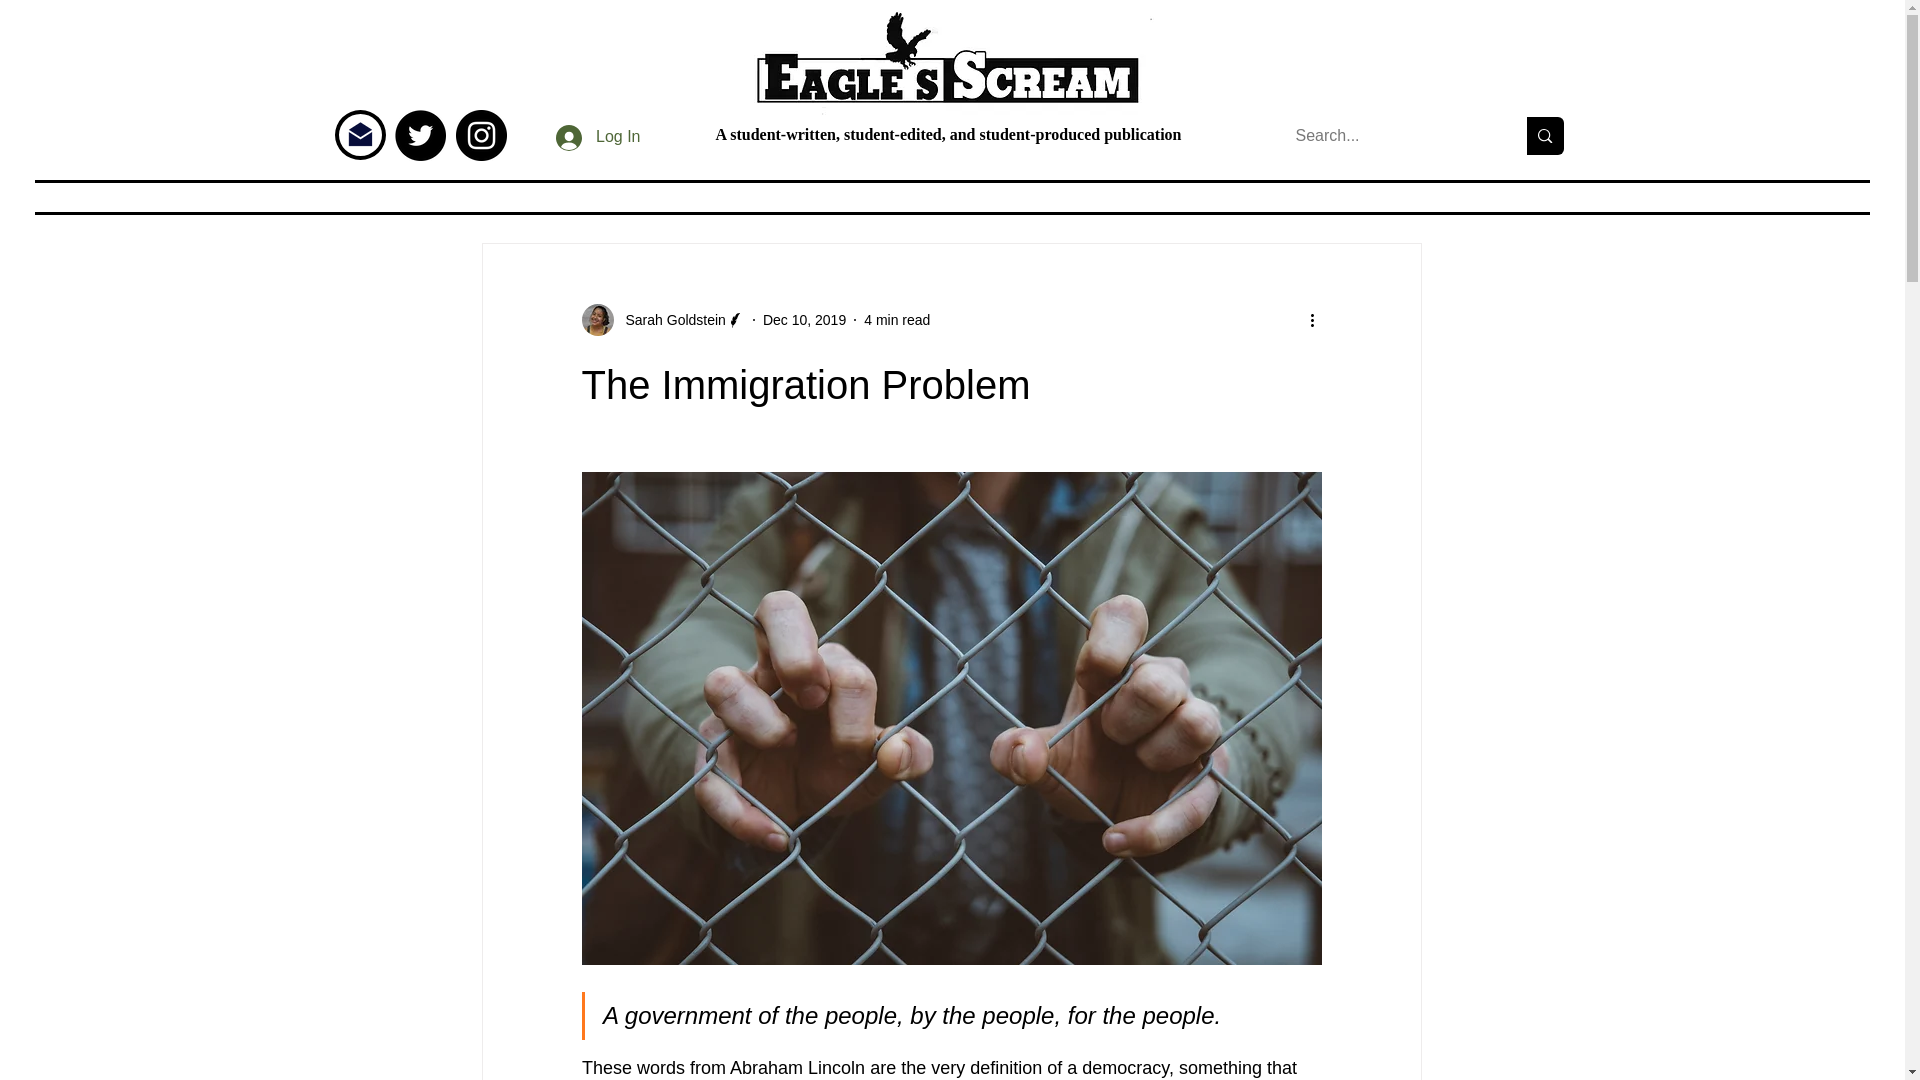 Image resolution: width=1920 pixels, height=1080 pixels. What do you see at coordinates (662, 319) in the screenshot?
I see `Sarah Goldstein` at bounding box center [662, 319].